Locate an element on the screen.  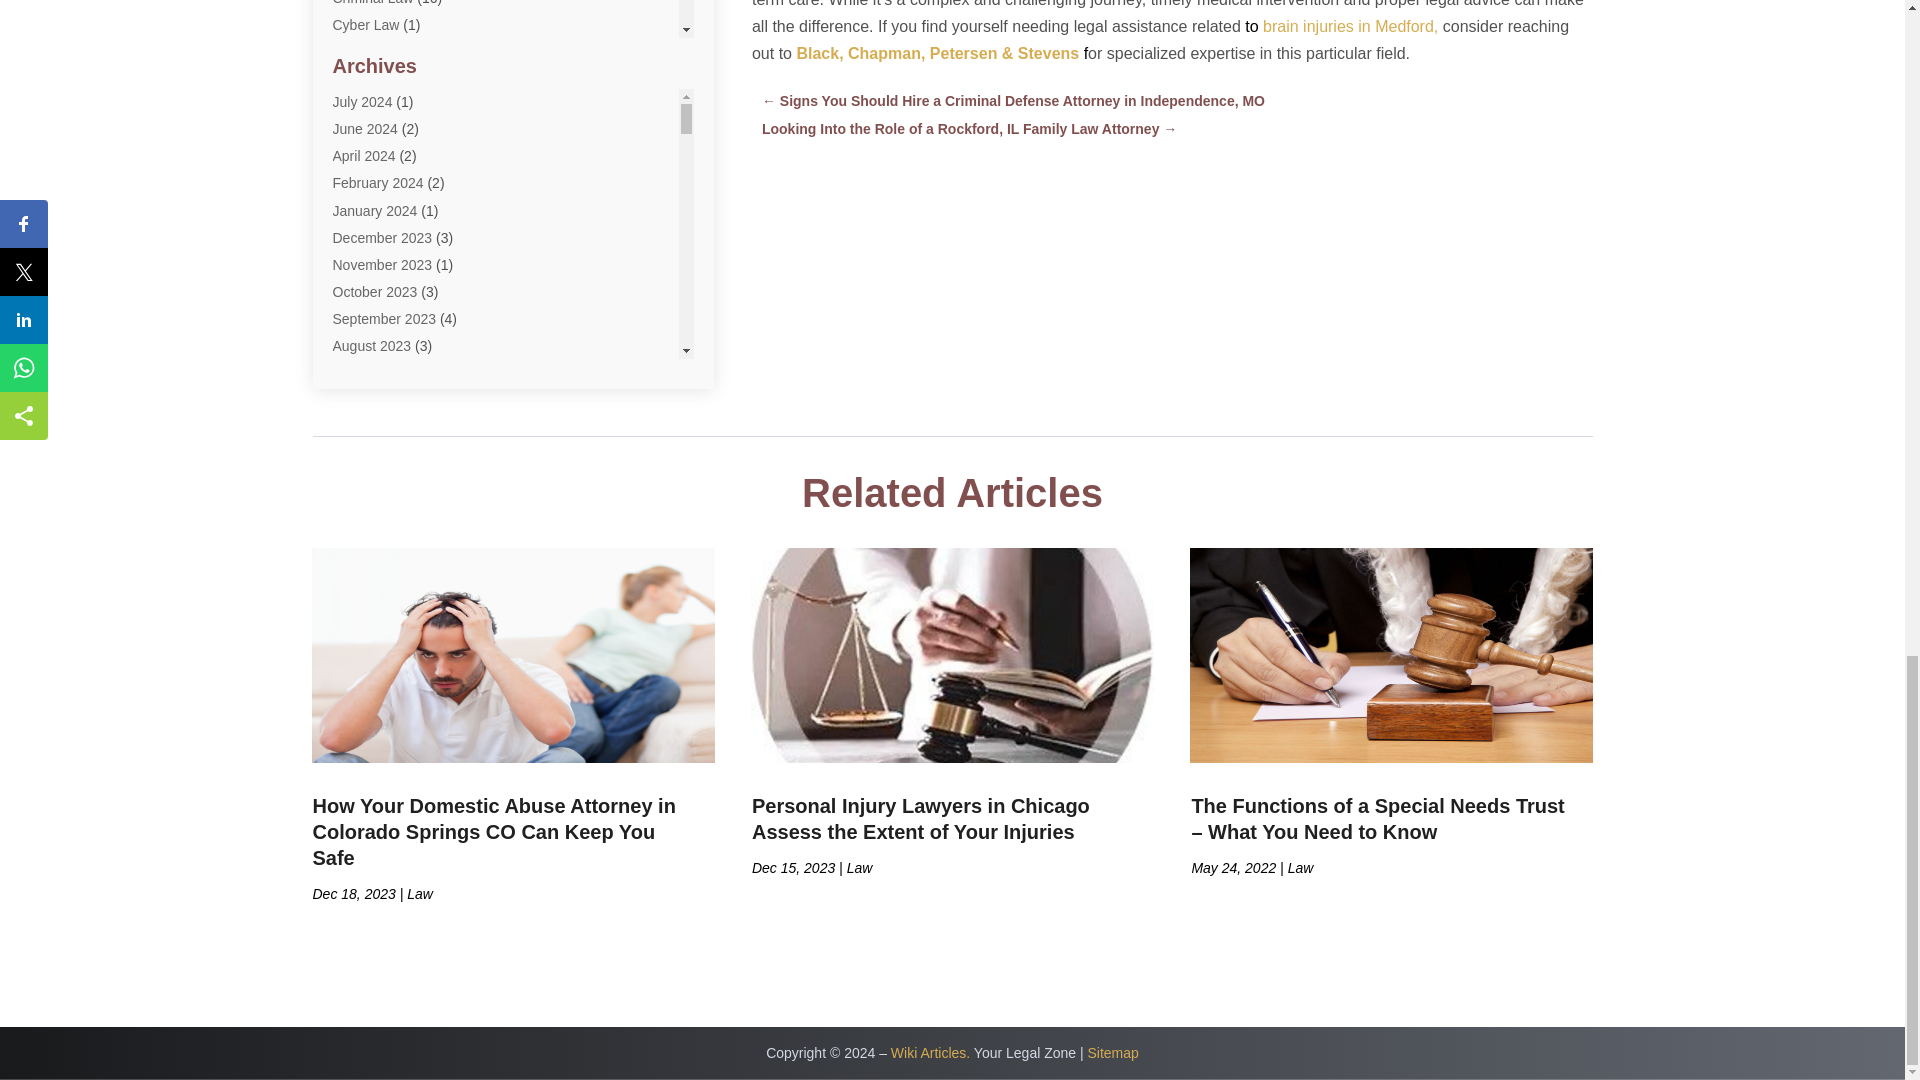
Family Law is located at coordinates (368, 188).